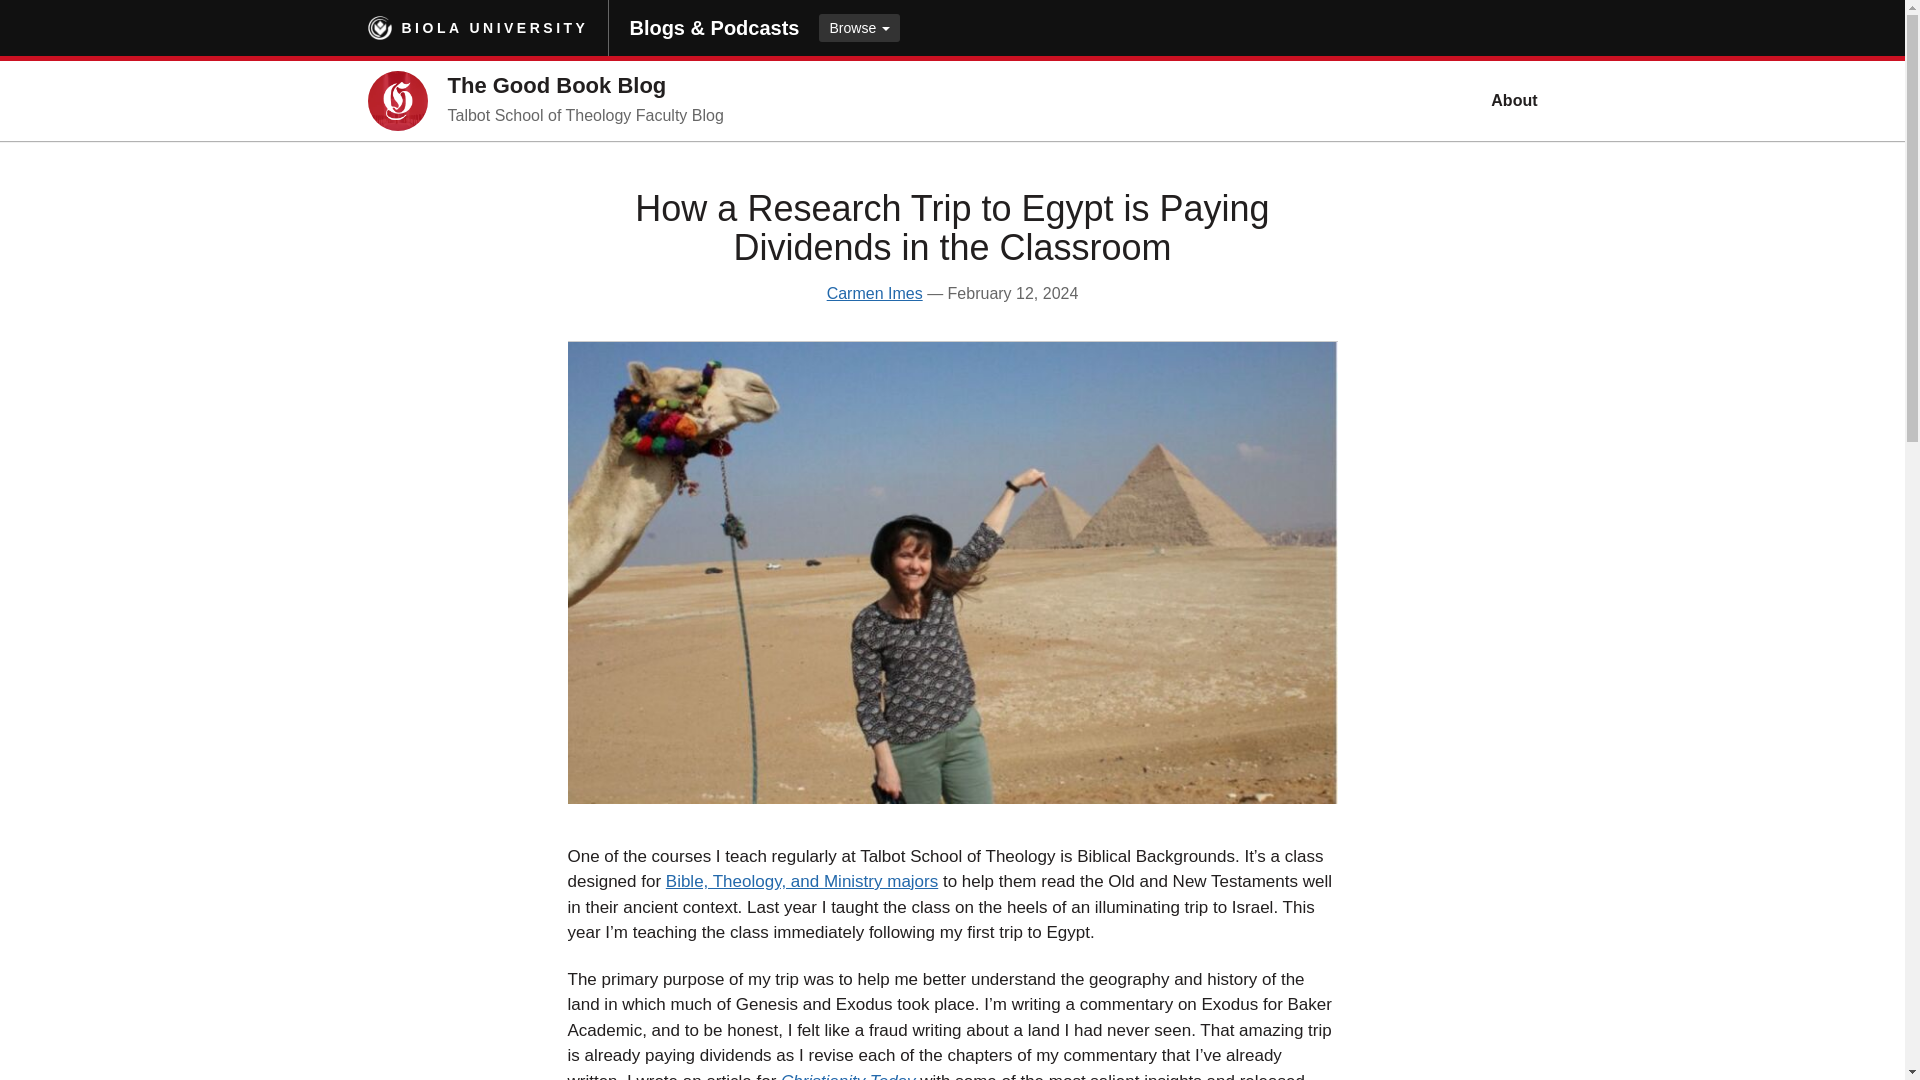 This screenshot has width=1920, height=1080. Describe the element at coordinates (845, 1076) in the screenshot. I see `Christianity Today` at that location.